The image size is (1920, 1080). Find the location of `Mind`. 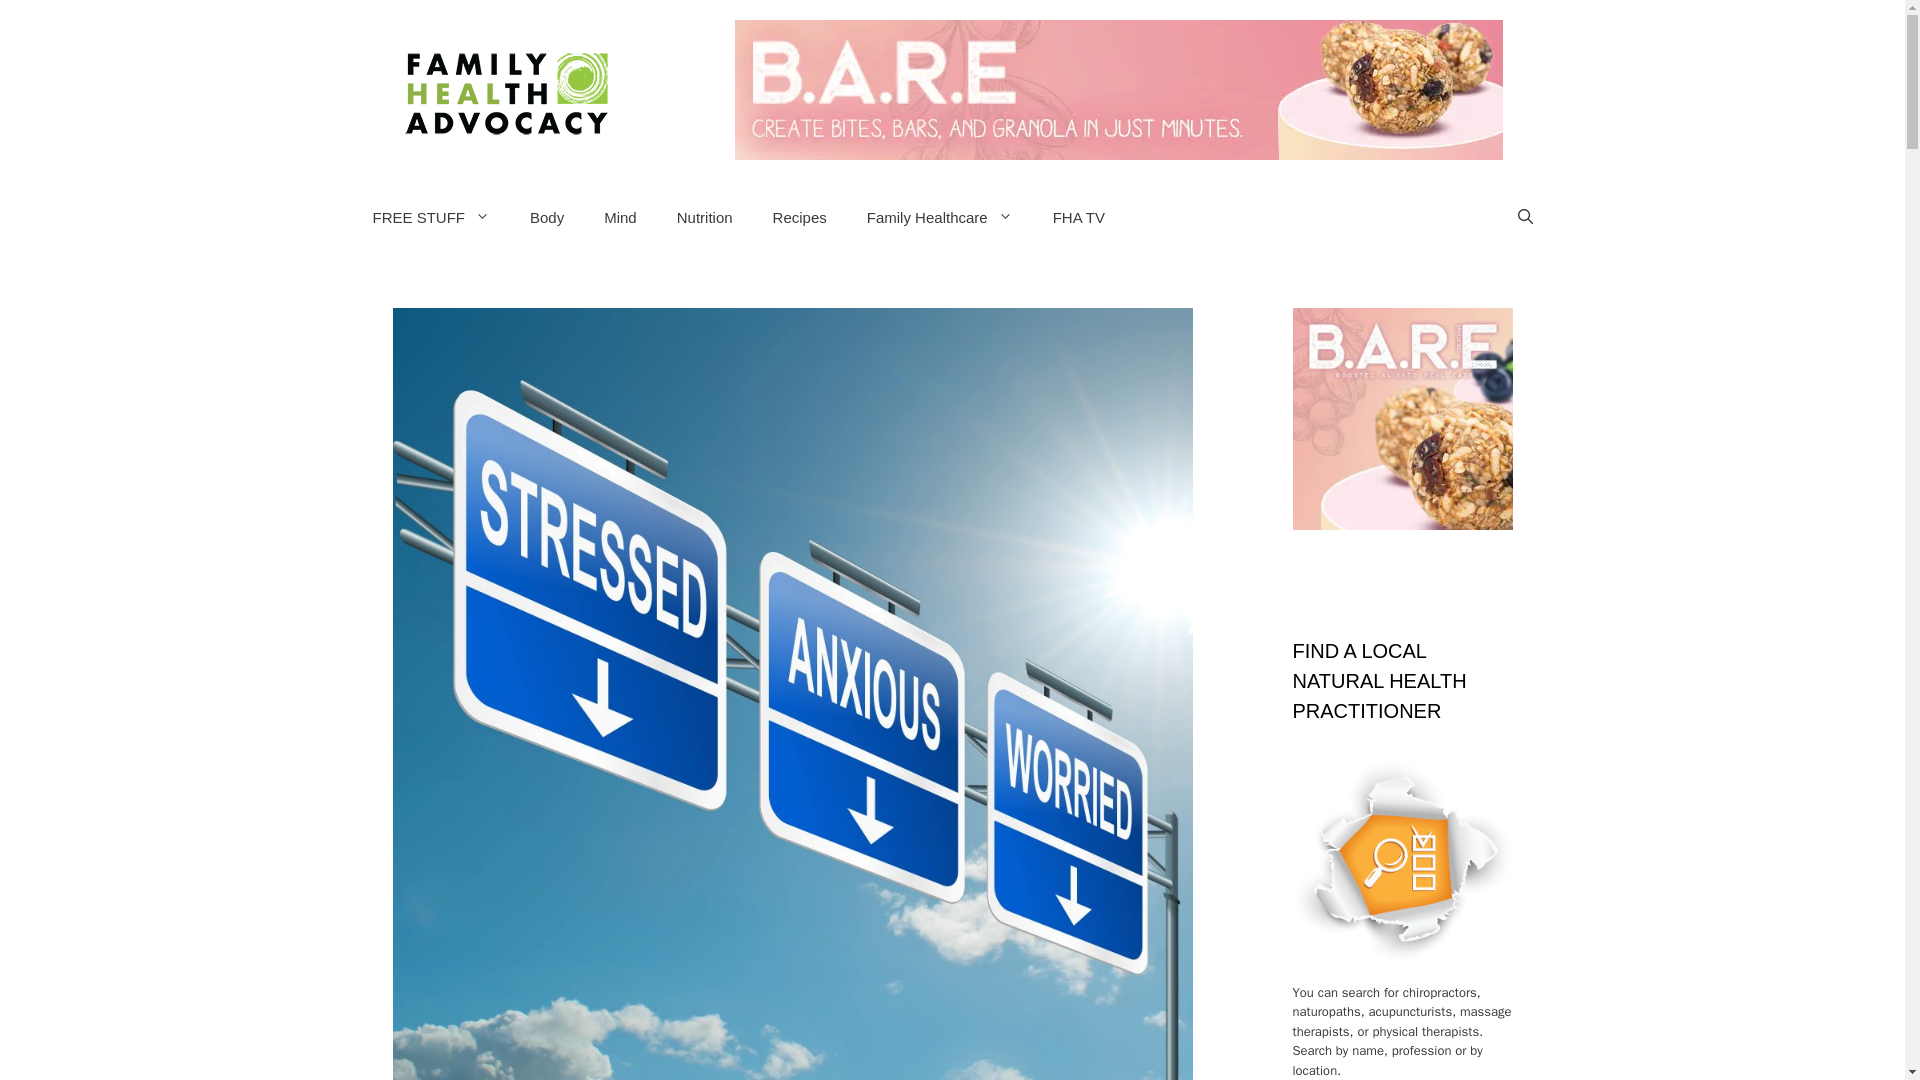

Mind is located at coordinates (620, 218).